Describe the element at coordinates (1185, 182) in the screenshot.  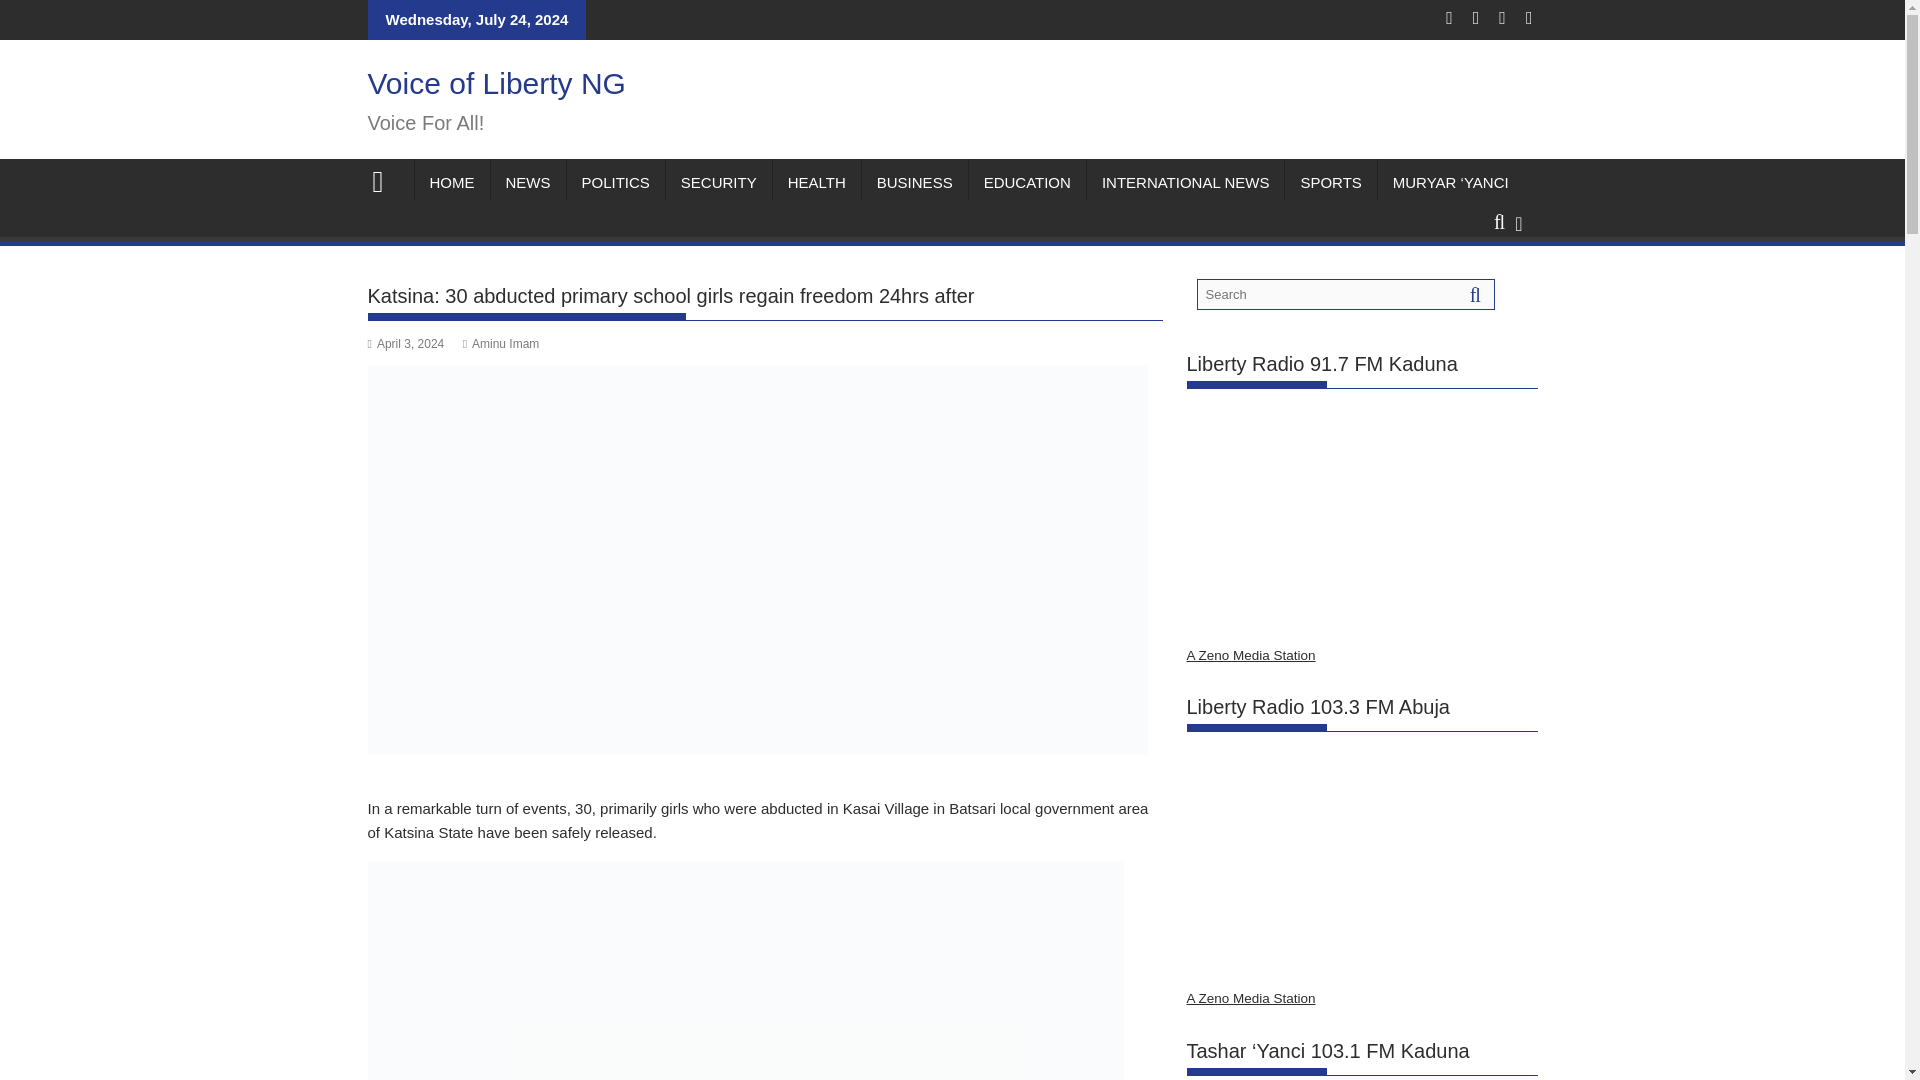
I see `INTERNATIONAL NEWS` at that location.